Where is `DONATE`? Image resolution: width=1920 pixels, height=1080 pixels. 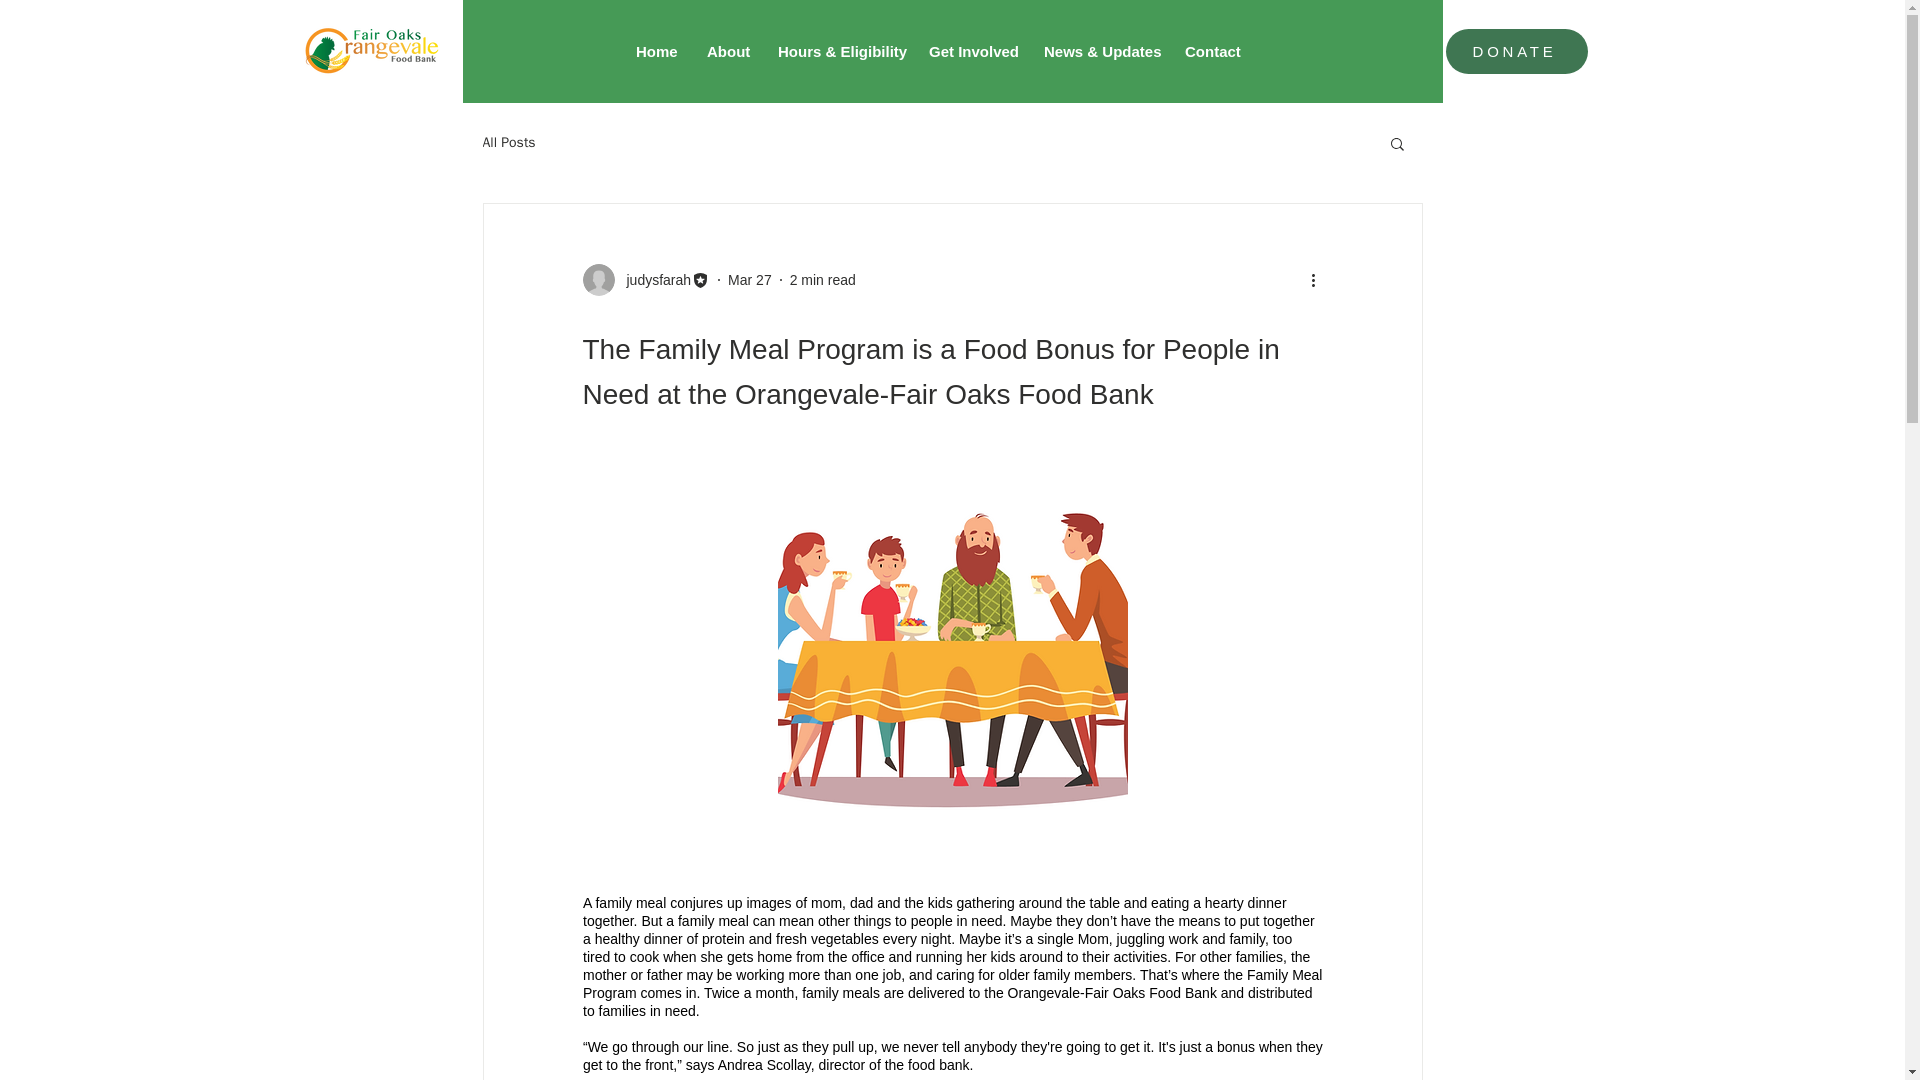
DONATE is located at coordinates (1516, 52).